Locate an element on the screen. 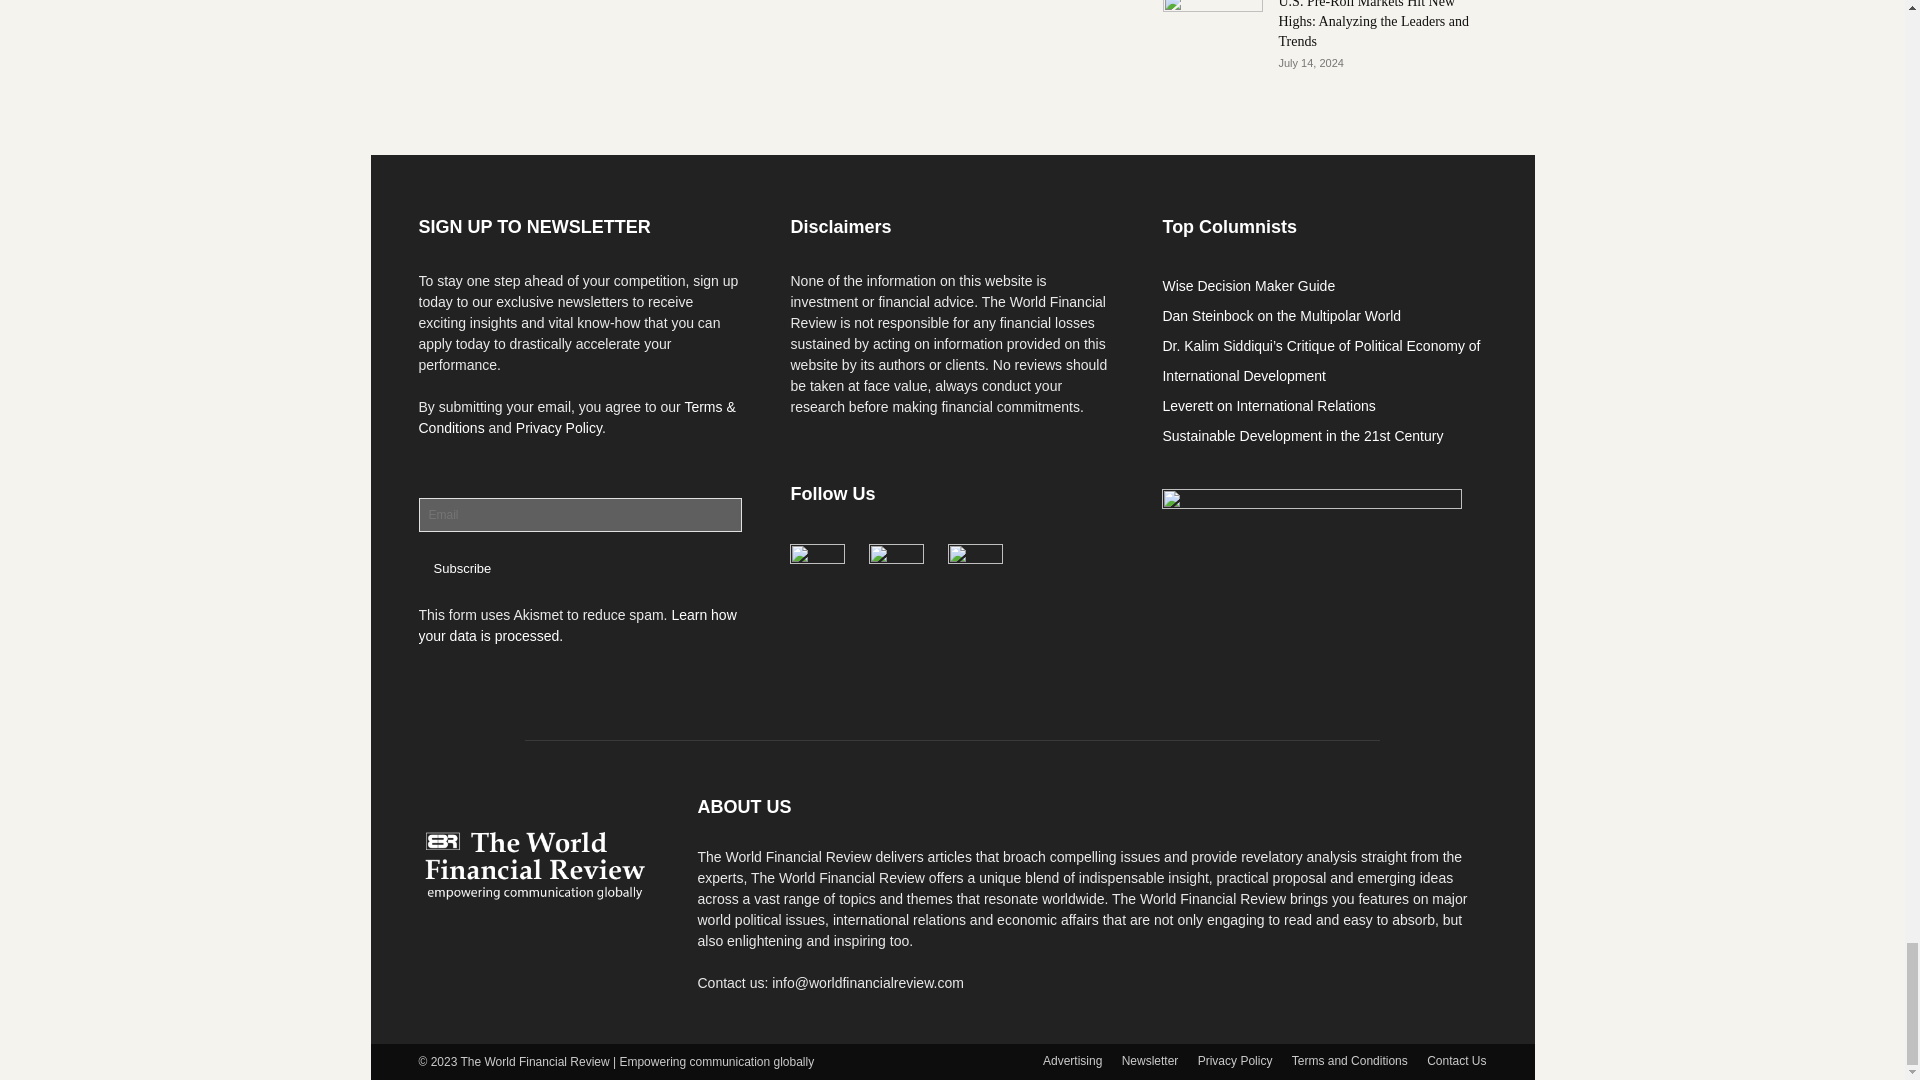 This screenshot has height=1080, width=1920. Subscribe is located at coordinates (462, 568).